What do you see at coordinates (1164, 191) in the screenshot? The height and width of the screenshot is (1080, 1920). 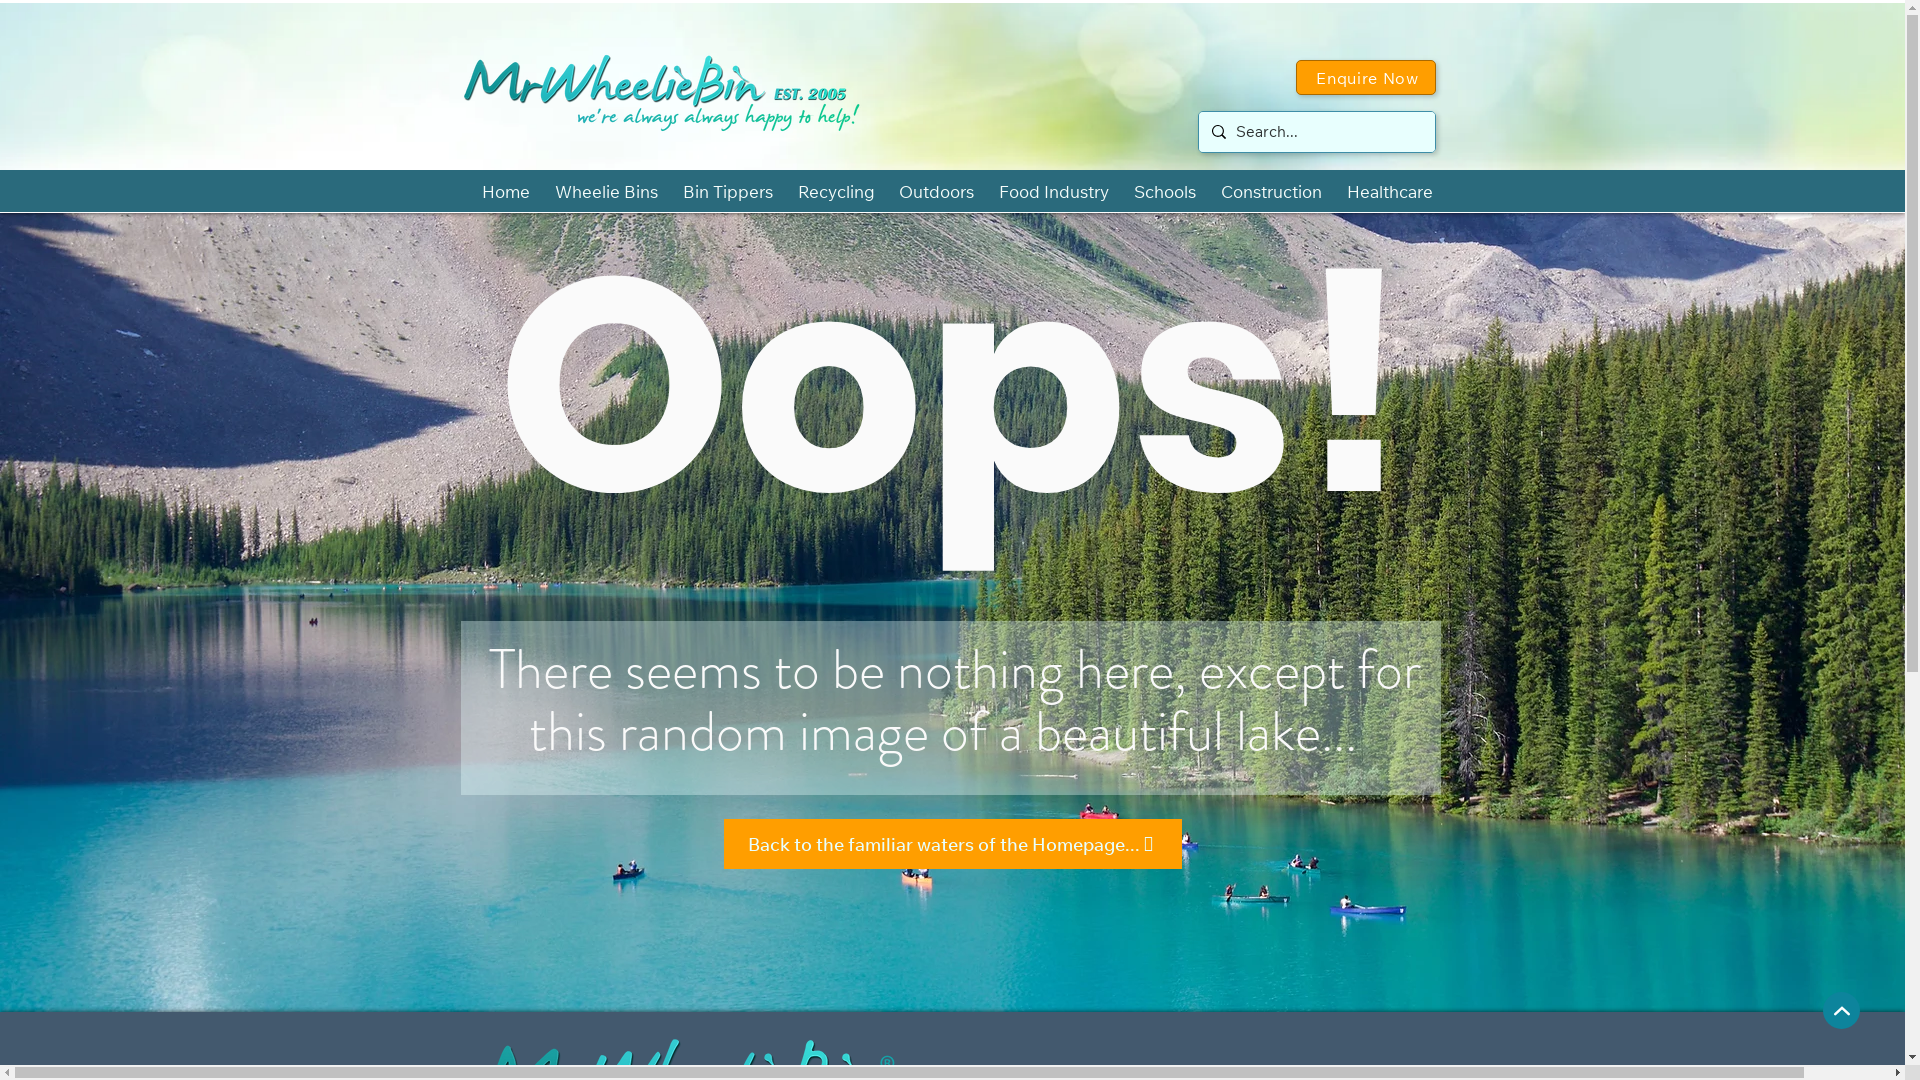 I see `Schools` at bounding box center [1164, 191].